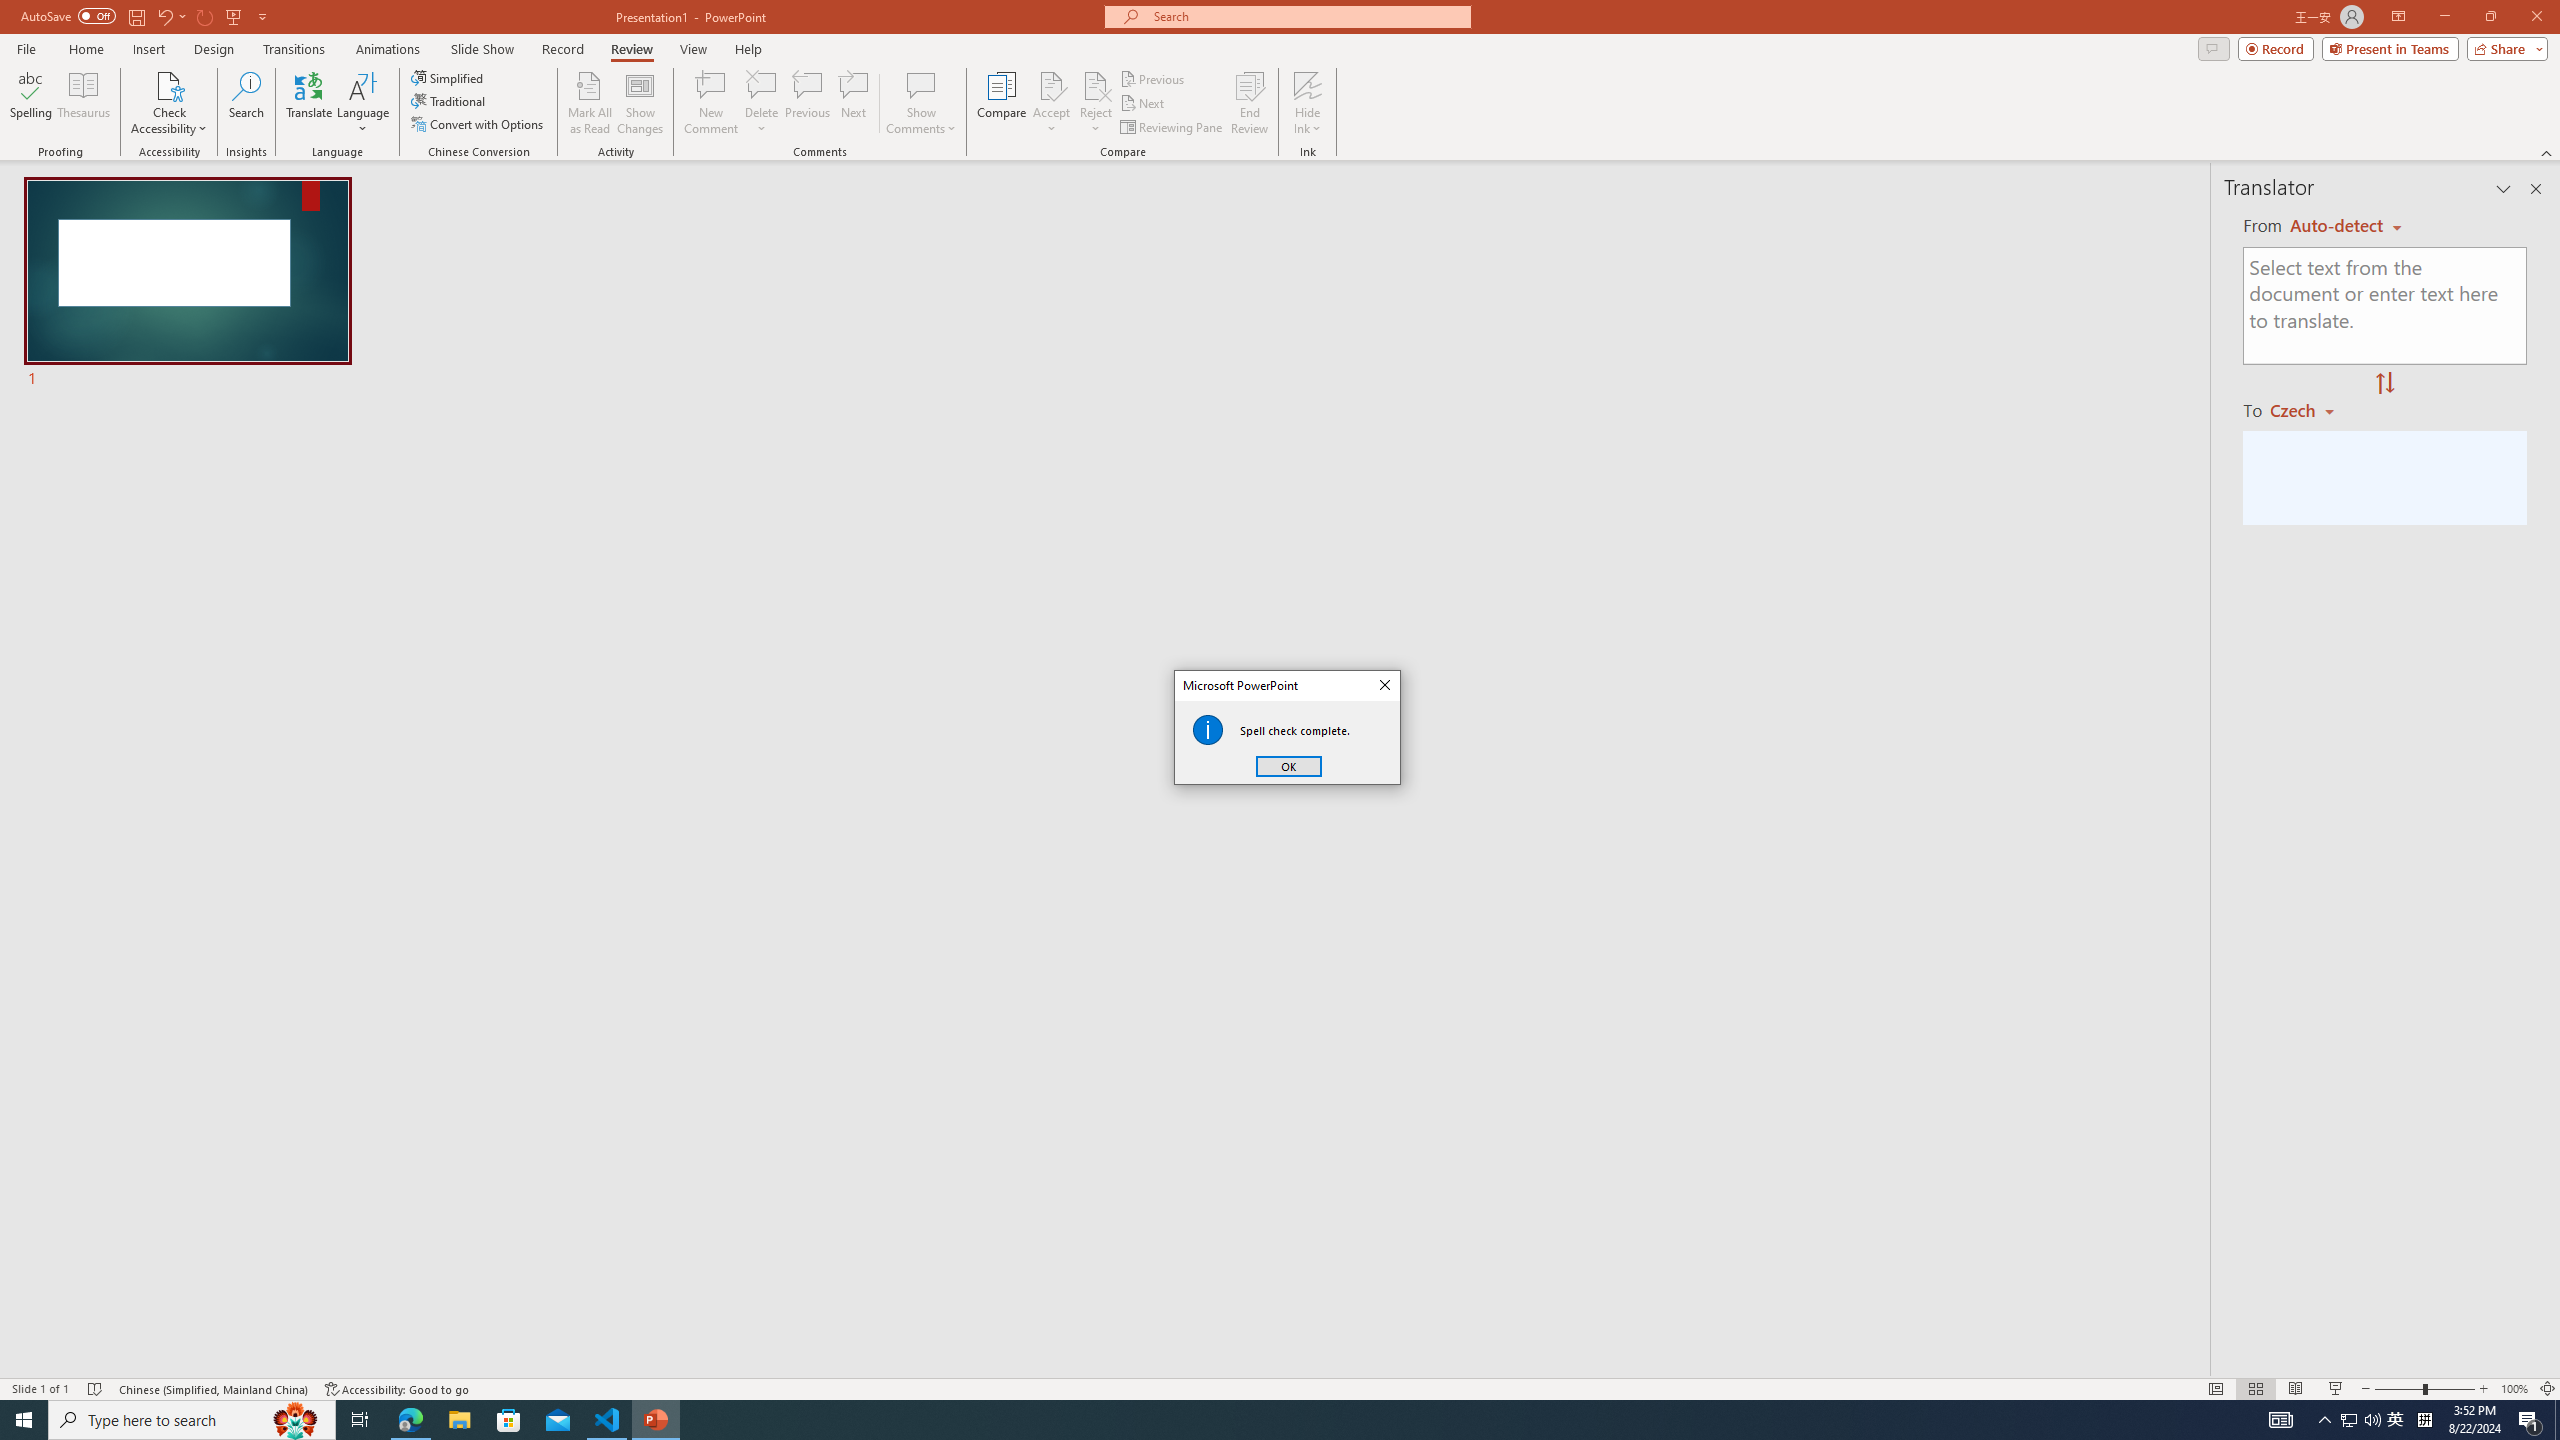  What do you see at coordinates (2310, 409) in the screenshot?
I see `Czech` at bounding box center [2310, 409].